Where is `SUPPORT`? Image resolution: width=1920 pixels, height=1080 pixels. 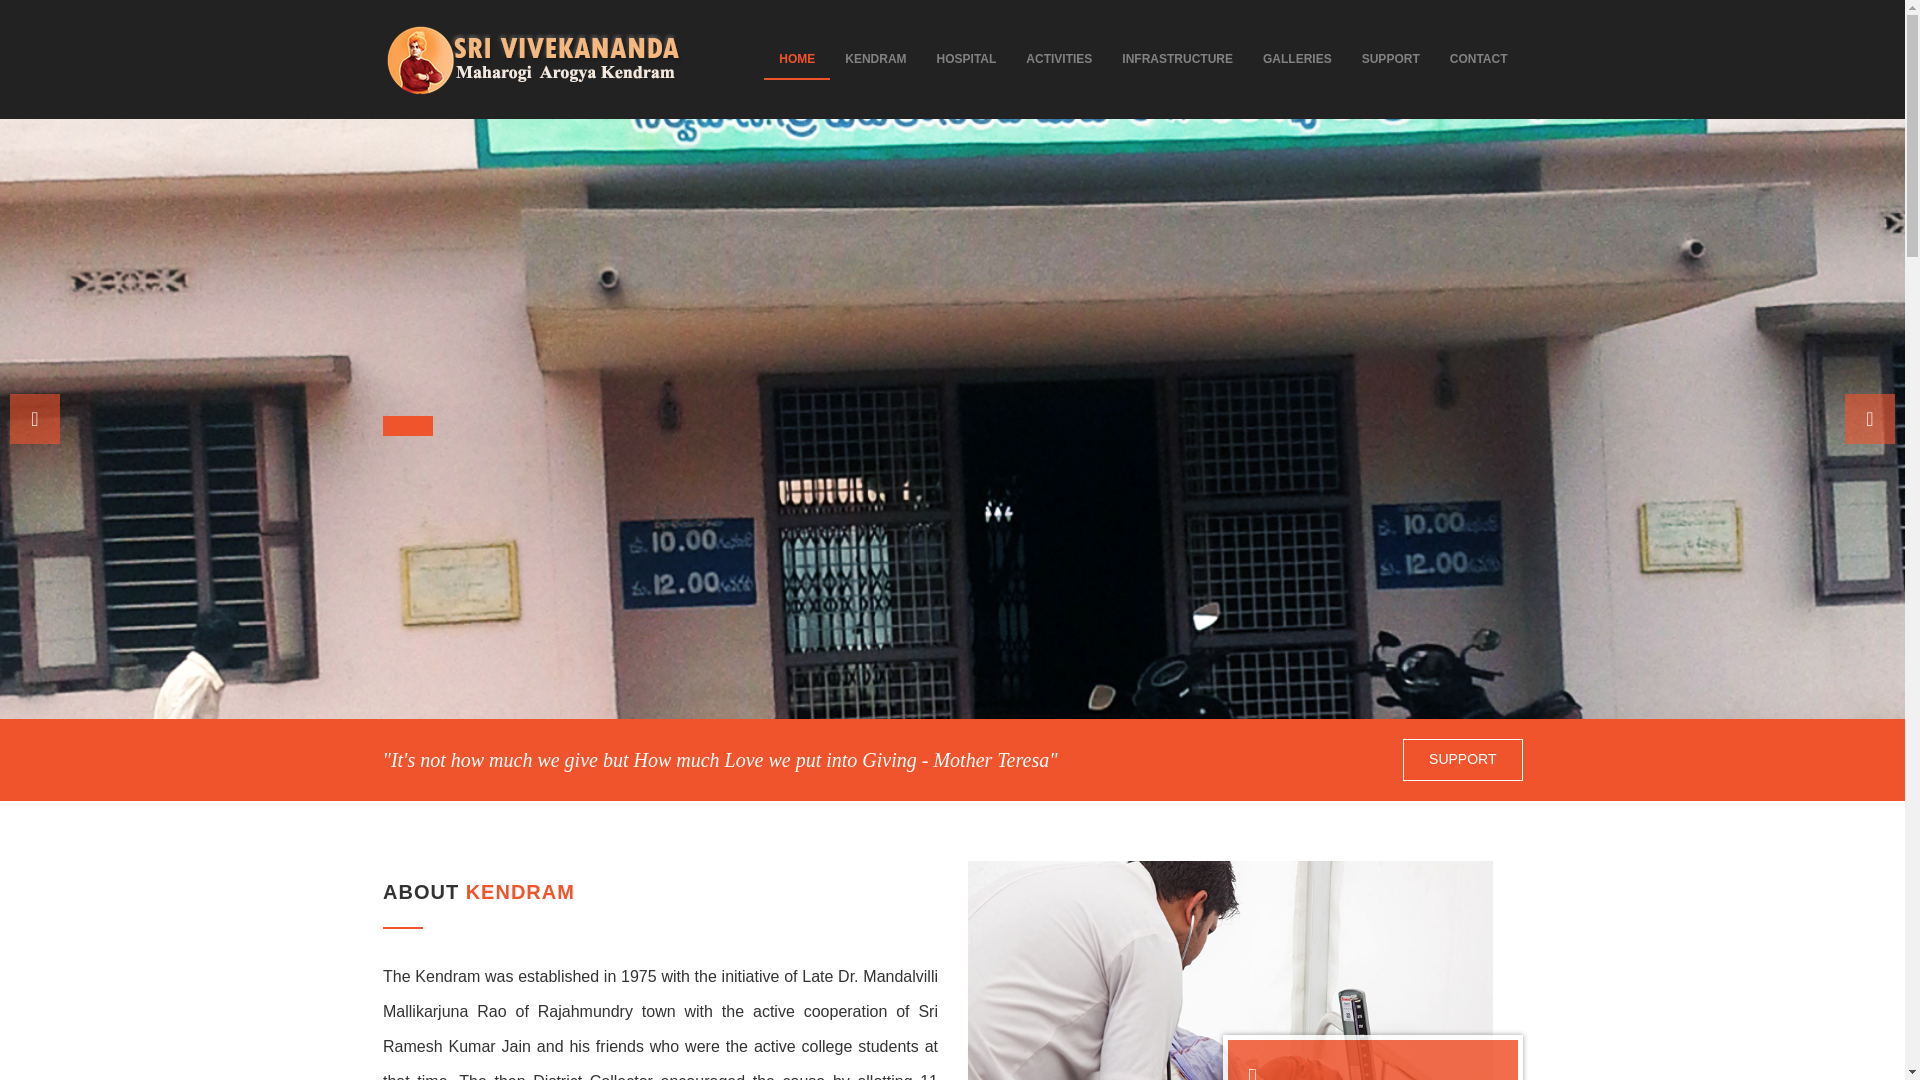
SUPPORT is located at coordinates (1390, 58).